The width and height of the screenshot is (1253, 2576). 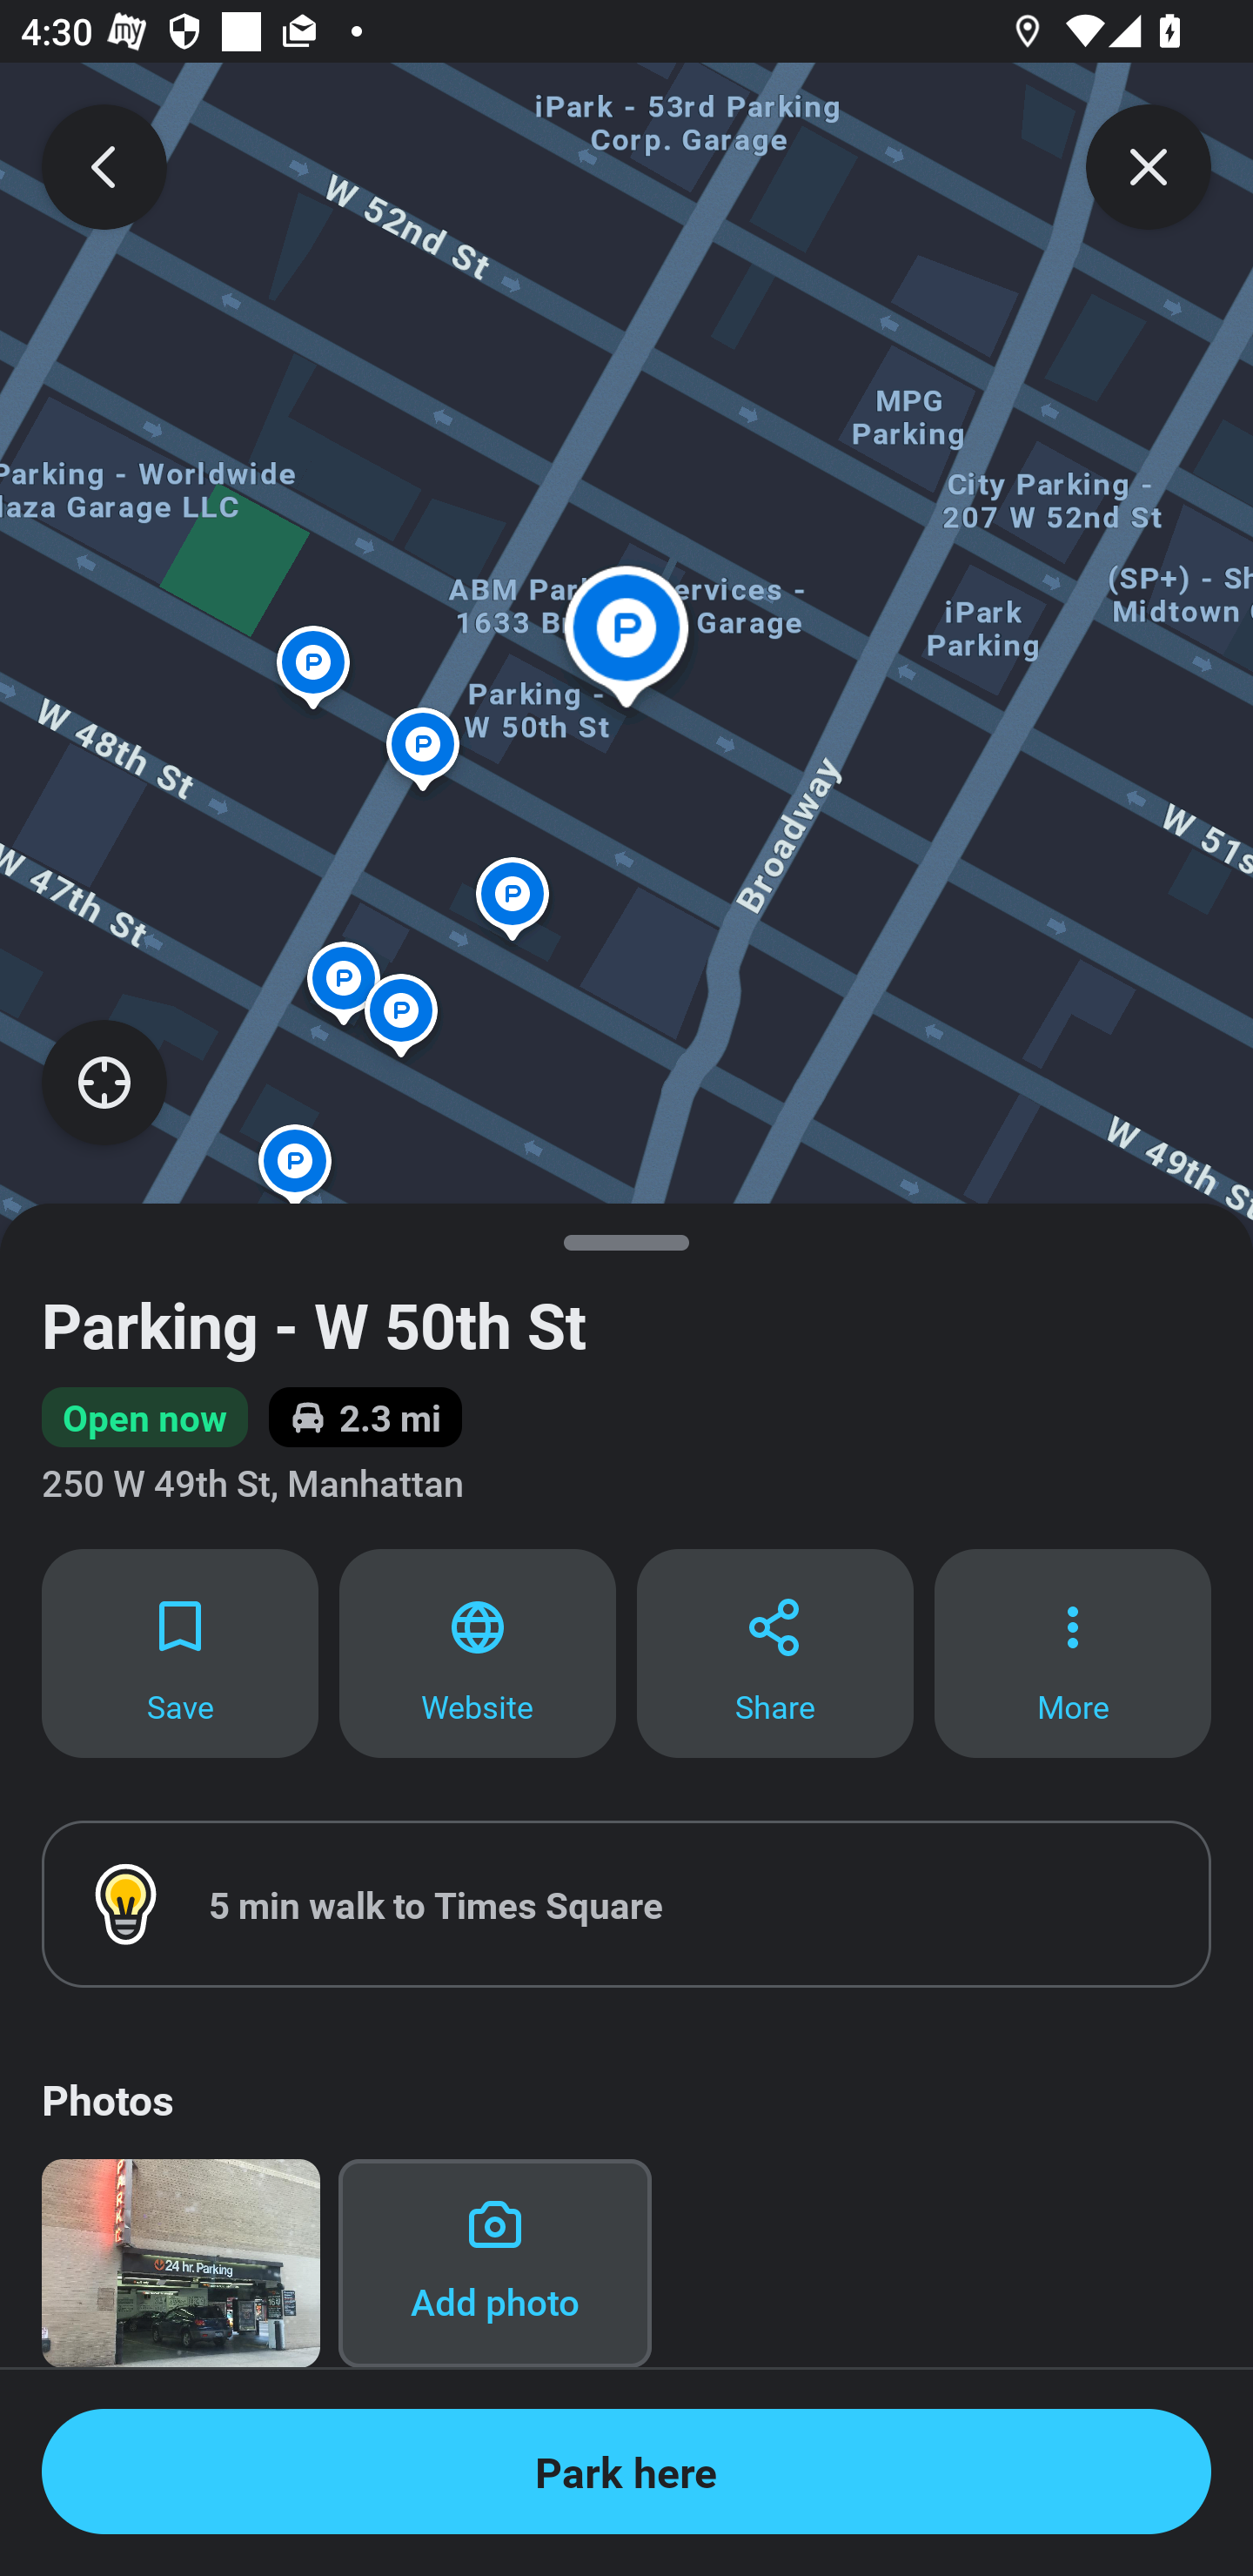 I want to click on Website, so click(x=478, y=1652).